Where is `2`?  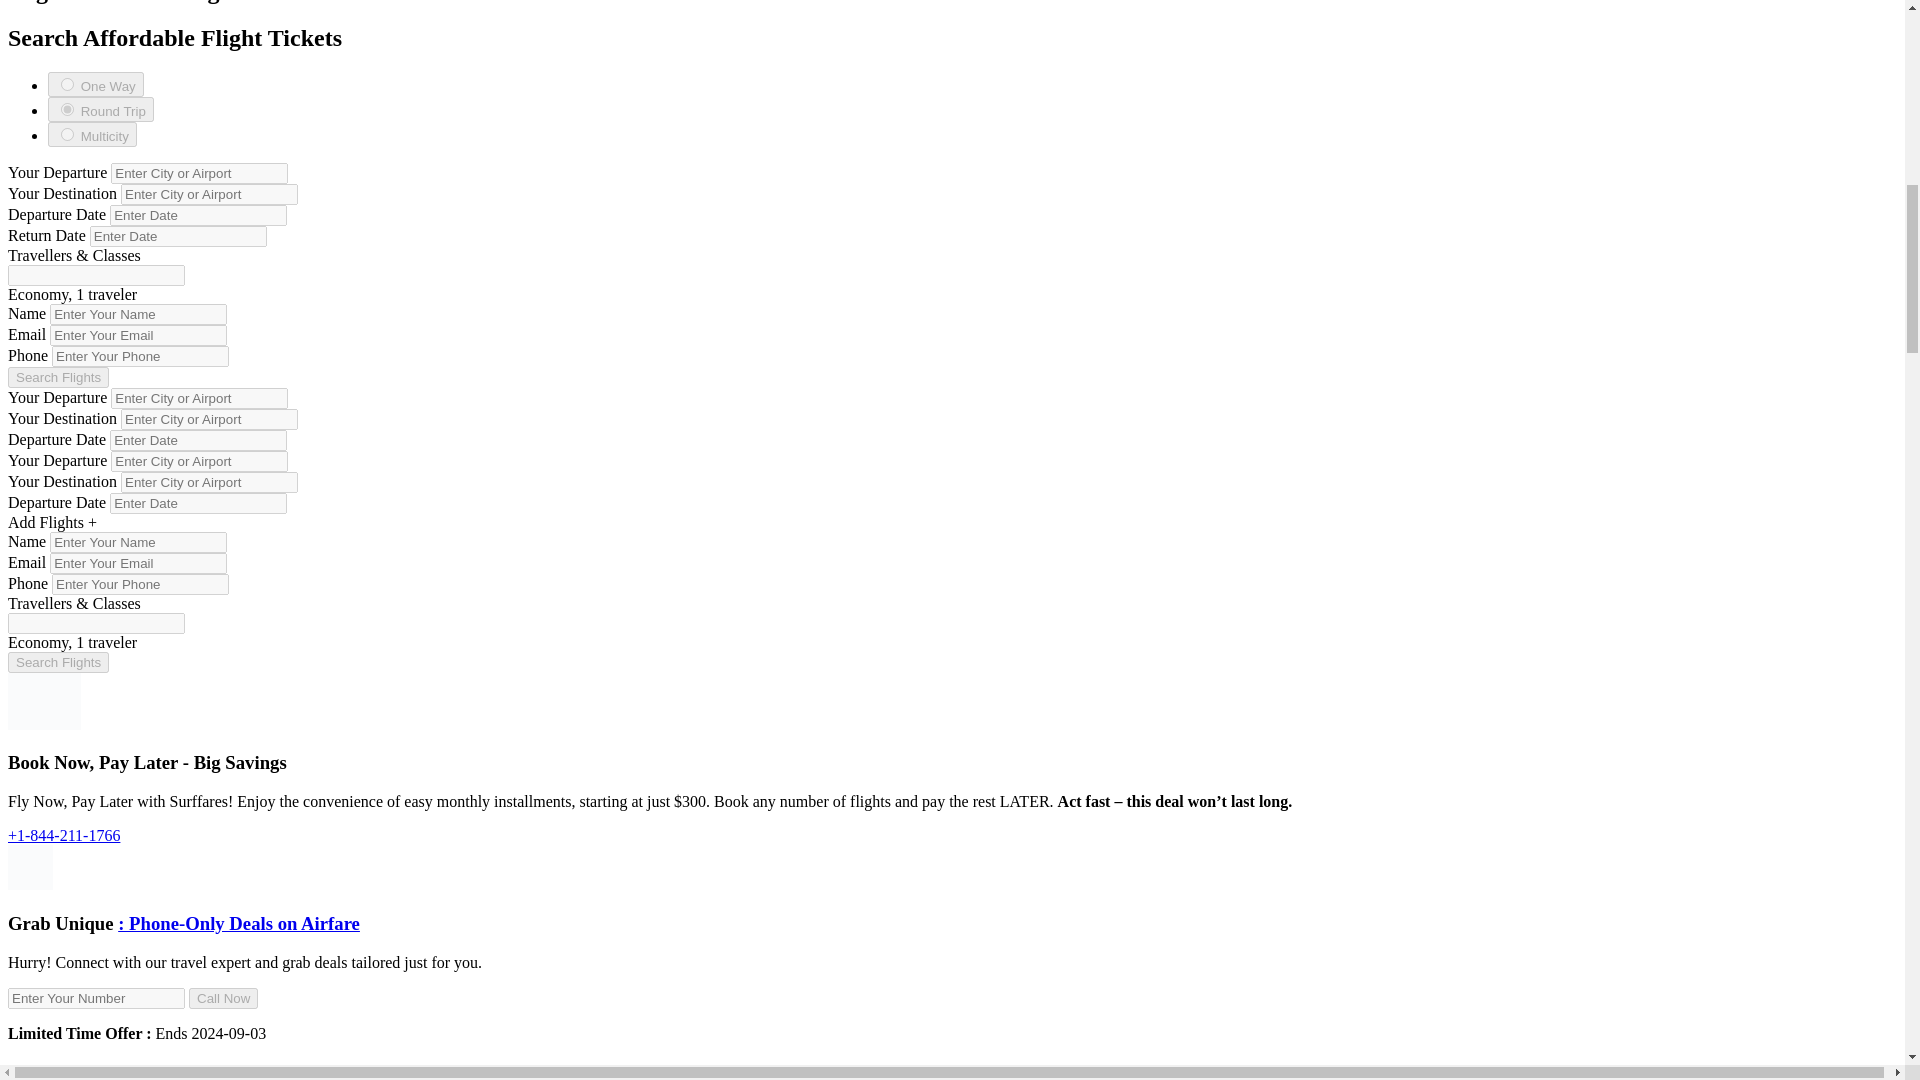
2 is located at coordinates (68, 108).